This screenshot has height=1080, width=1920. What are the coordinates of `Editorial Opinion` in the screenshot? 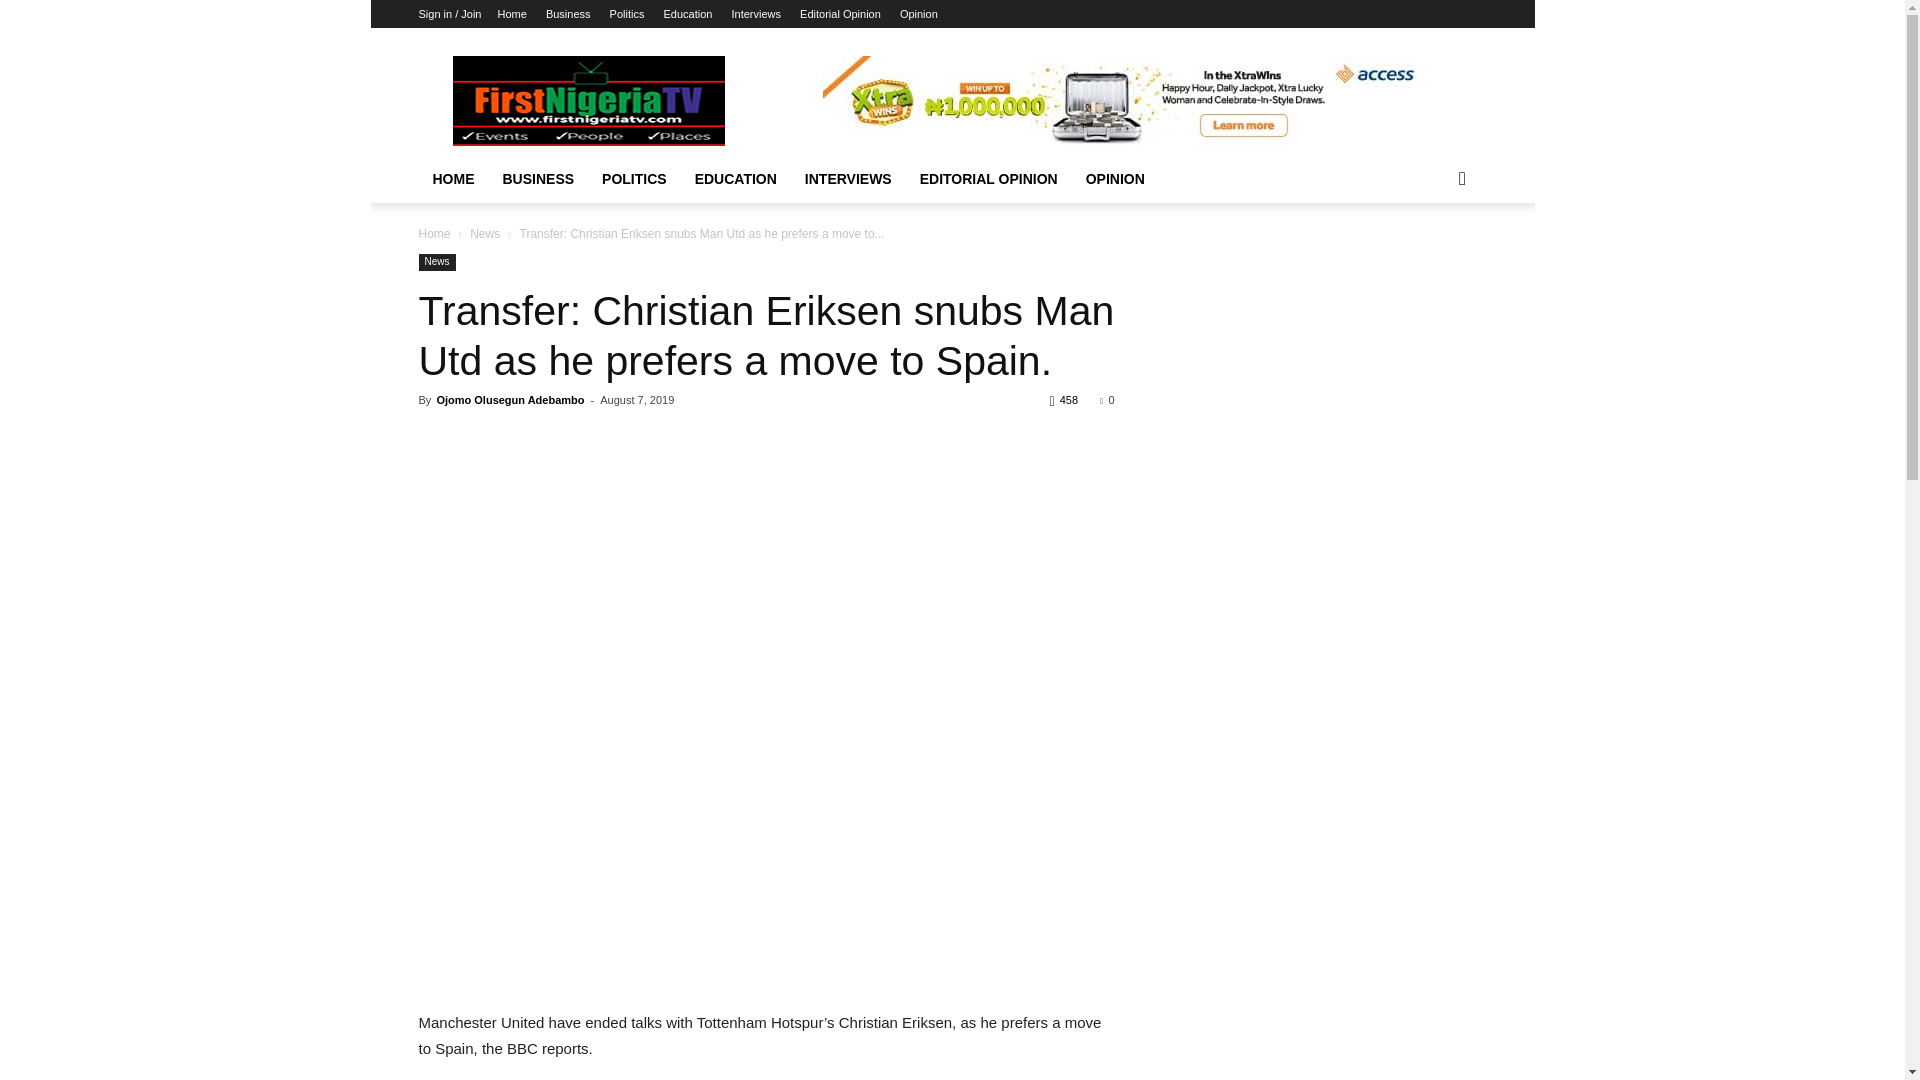 It's located at (840, 14).